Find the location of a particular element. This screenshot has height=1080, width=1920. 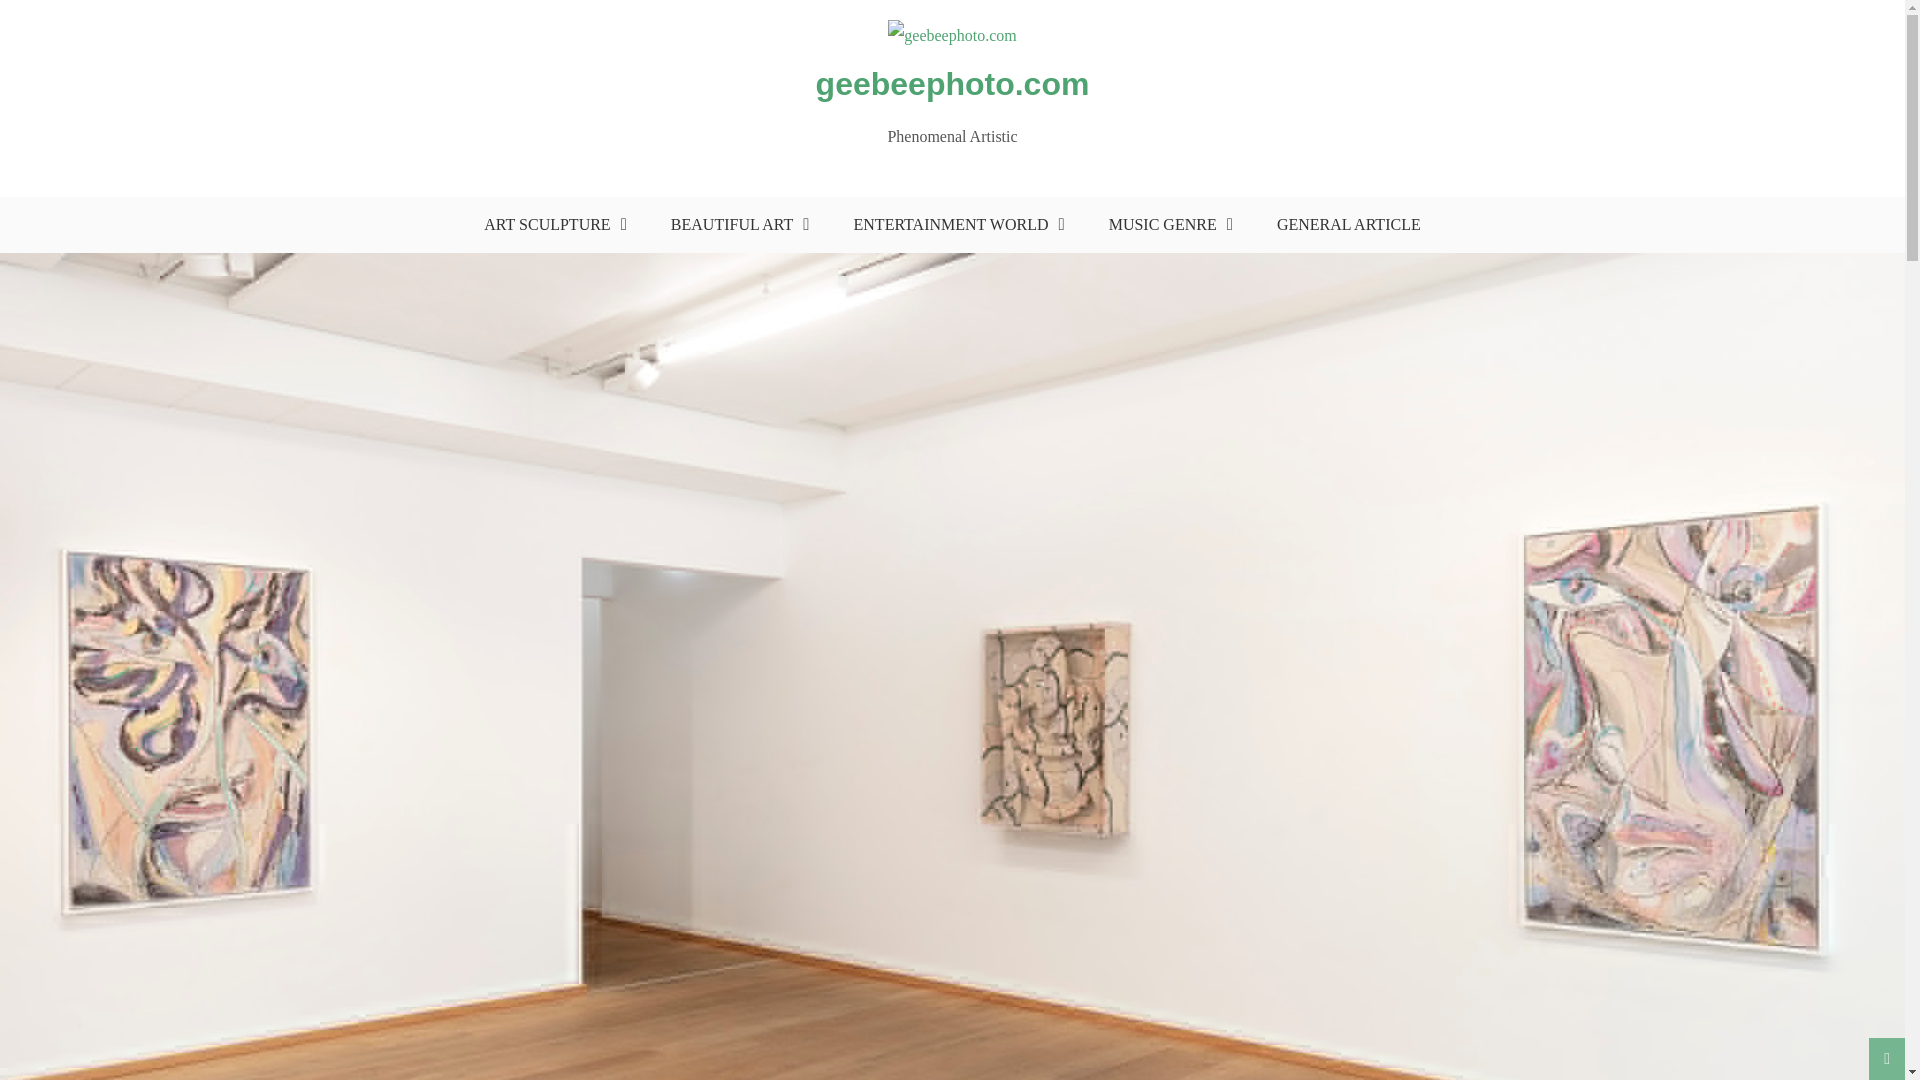

MUSIC GENRE is located at coordinates (1166, 224).